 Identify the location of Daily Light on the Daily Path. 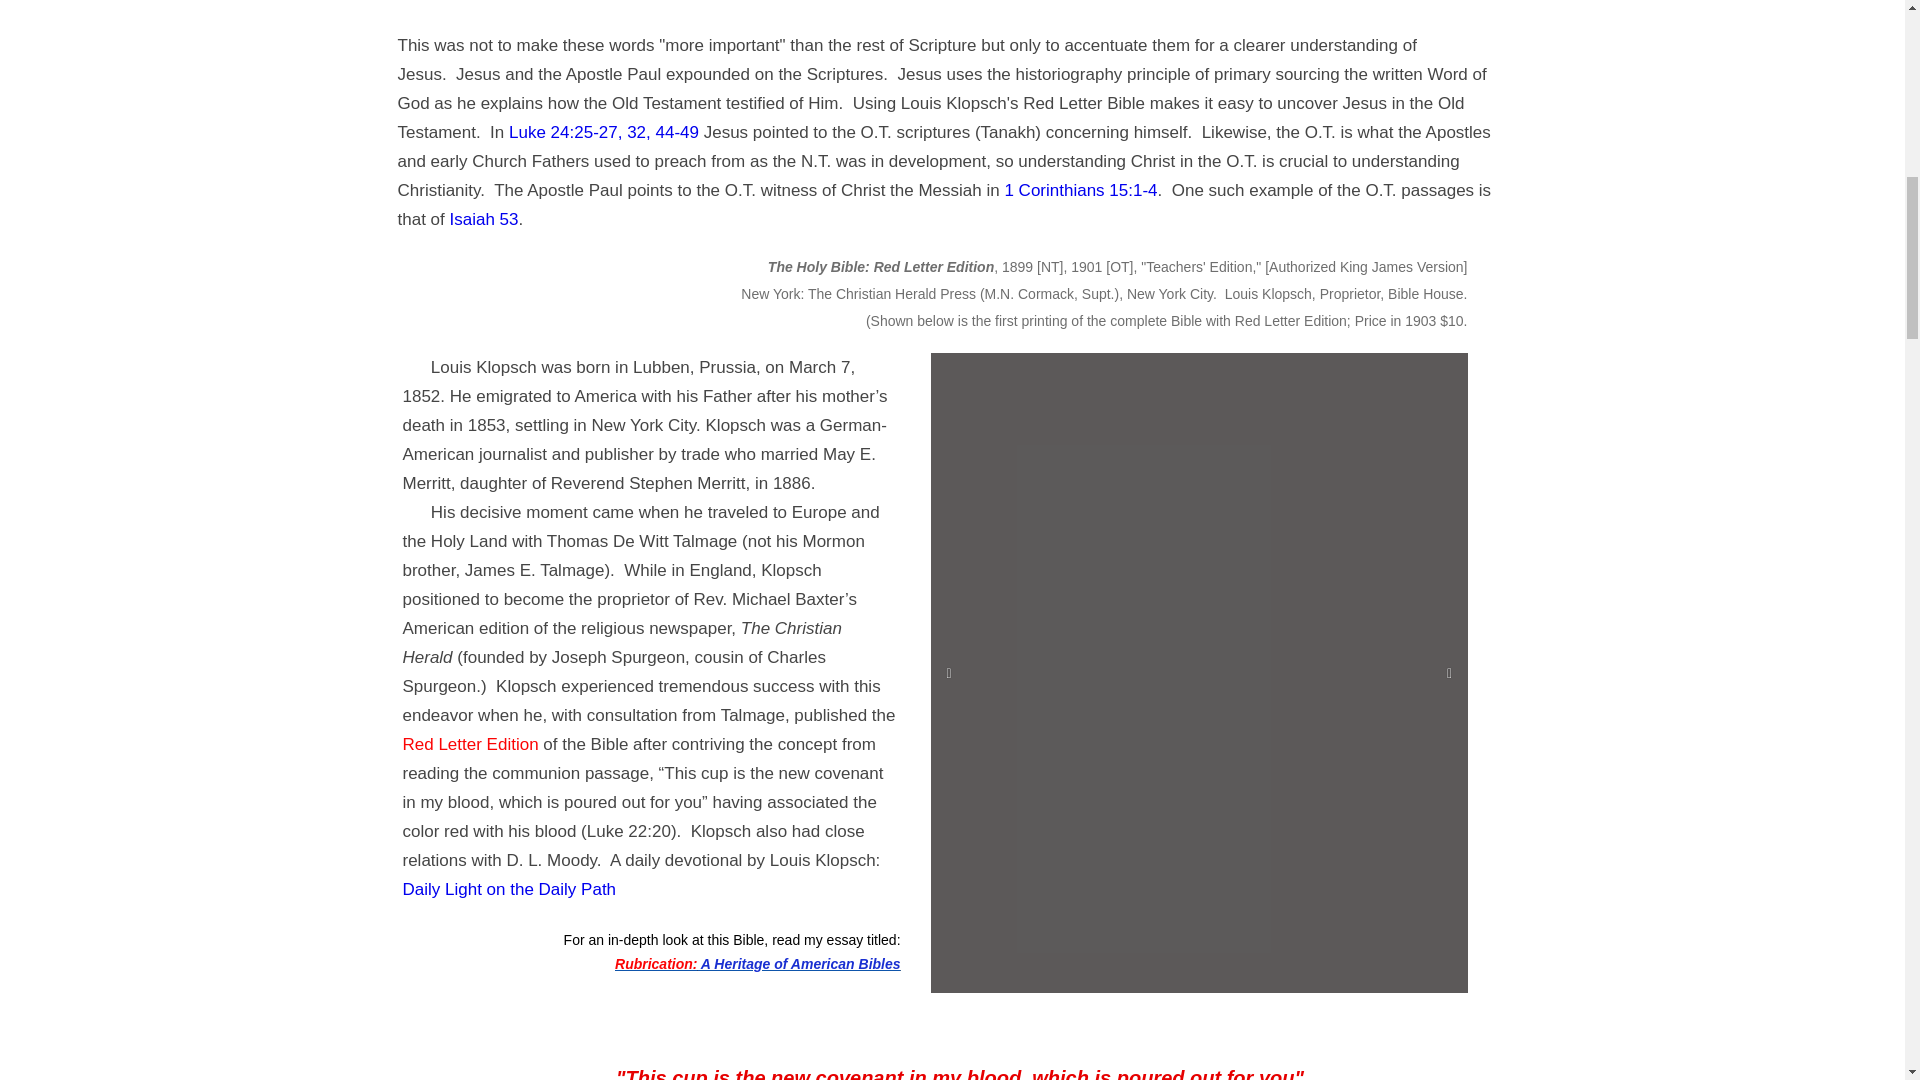
(508, 889).